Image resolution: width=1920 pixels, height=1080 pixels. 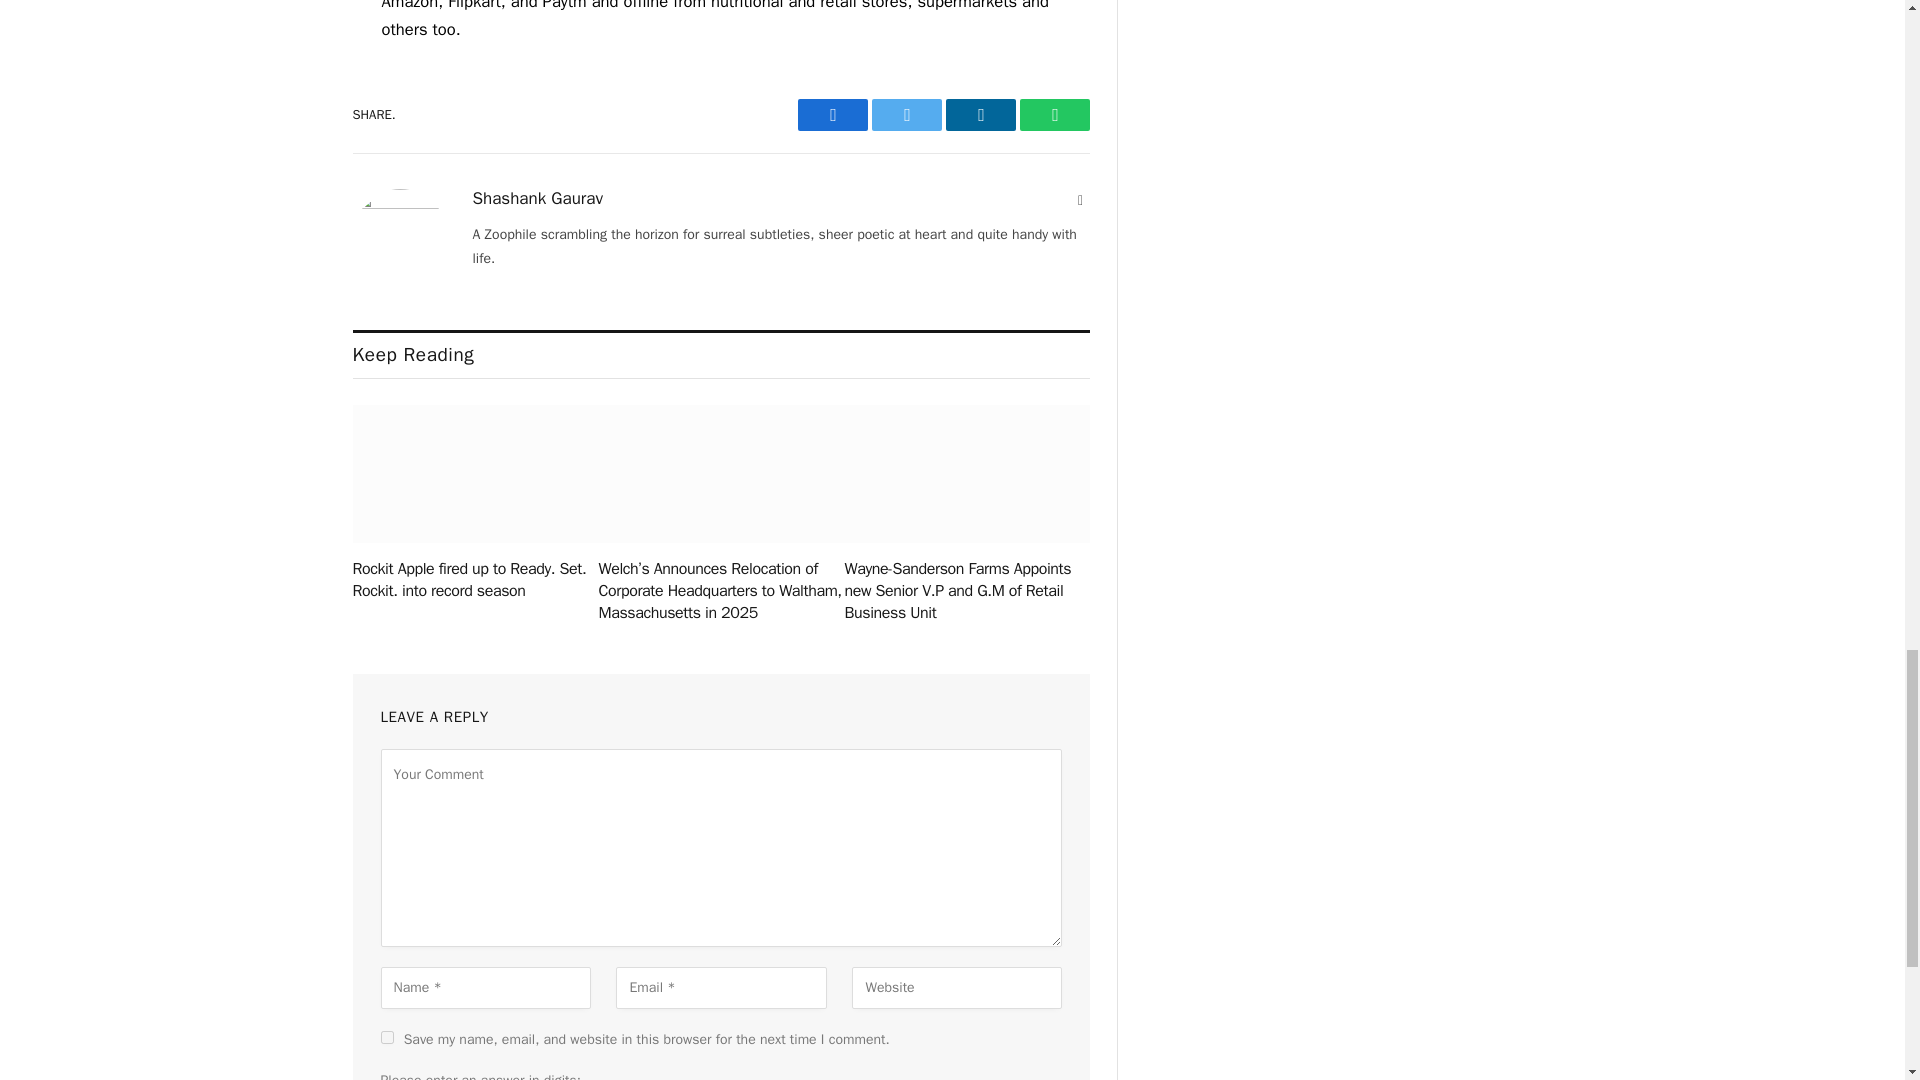 I want to click on Share on LinkedIn, so click(x=980, y=114).